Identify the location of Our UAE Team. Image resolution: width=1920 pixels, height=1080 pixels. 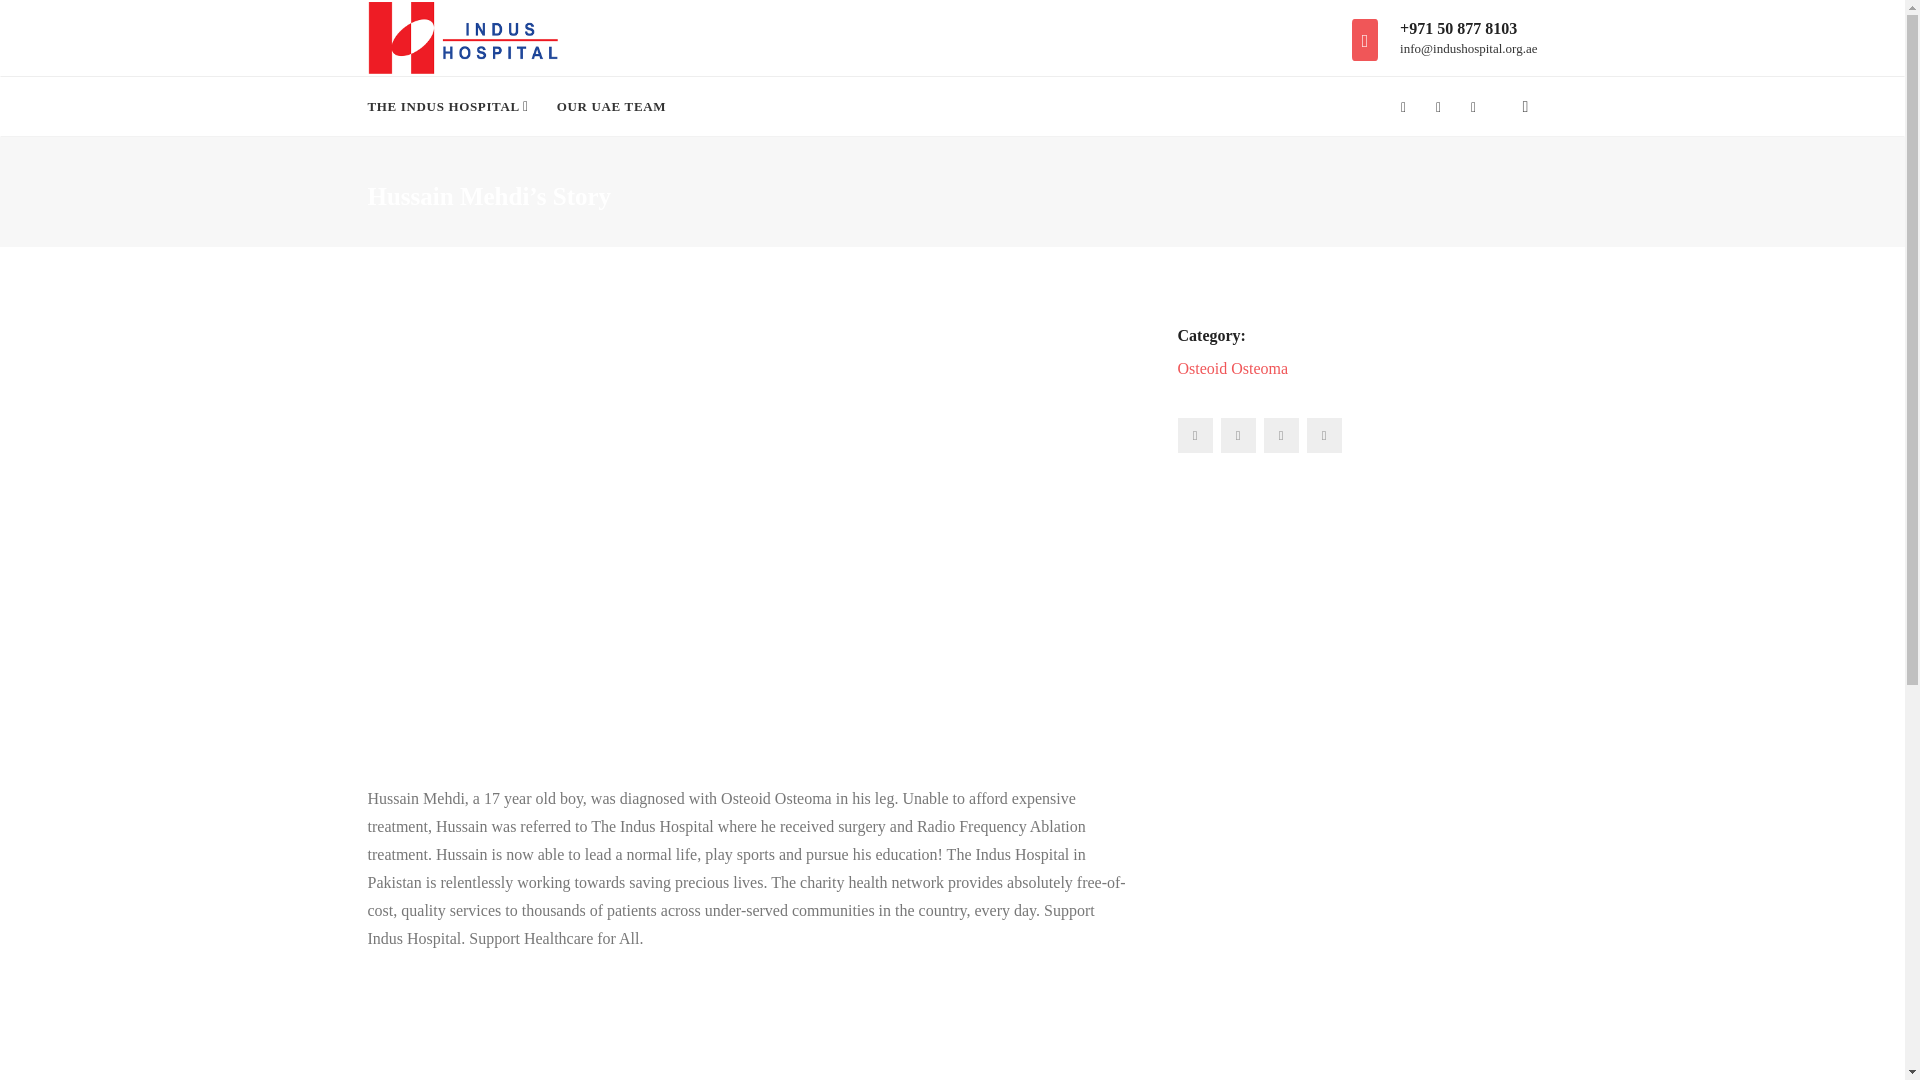
(611, 106).